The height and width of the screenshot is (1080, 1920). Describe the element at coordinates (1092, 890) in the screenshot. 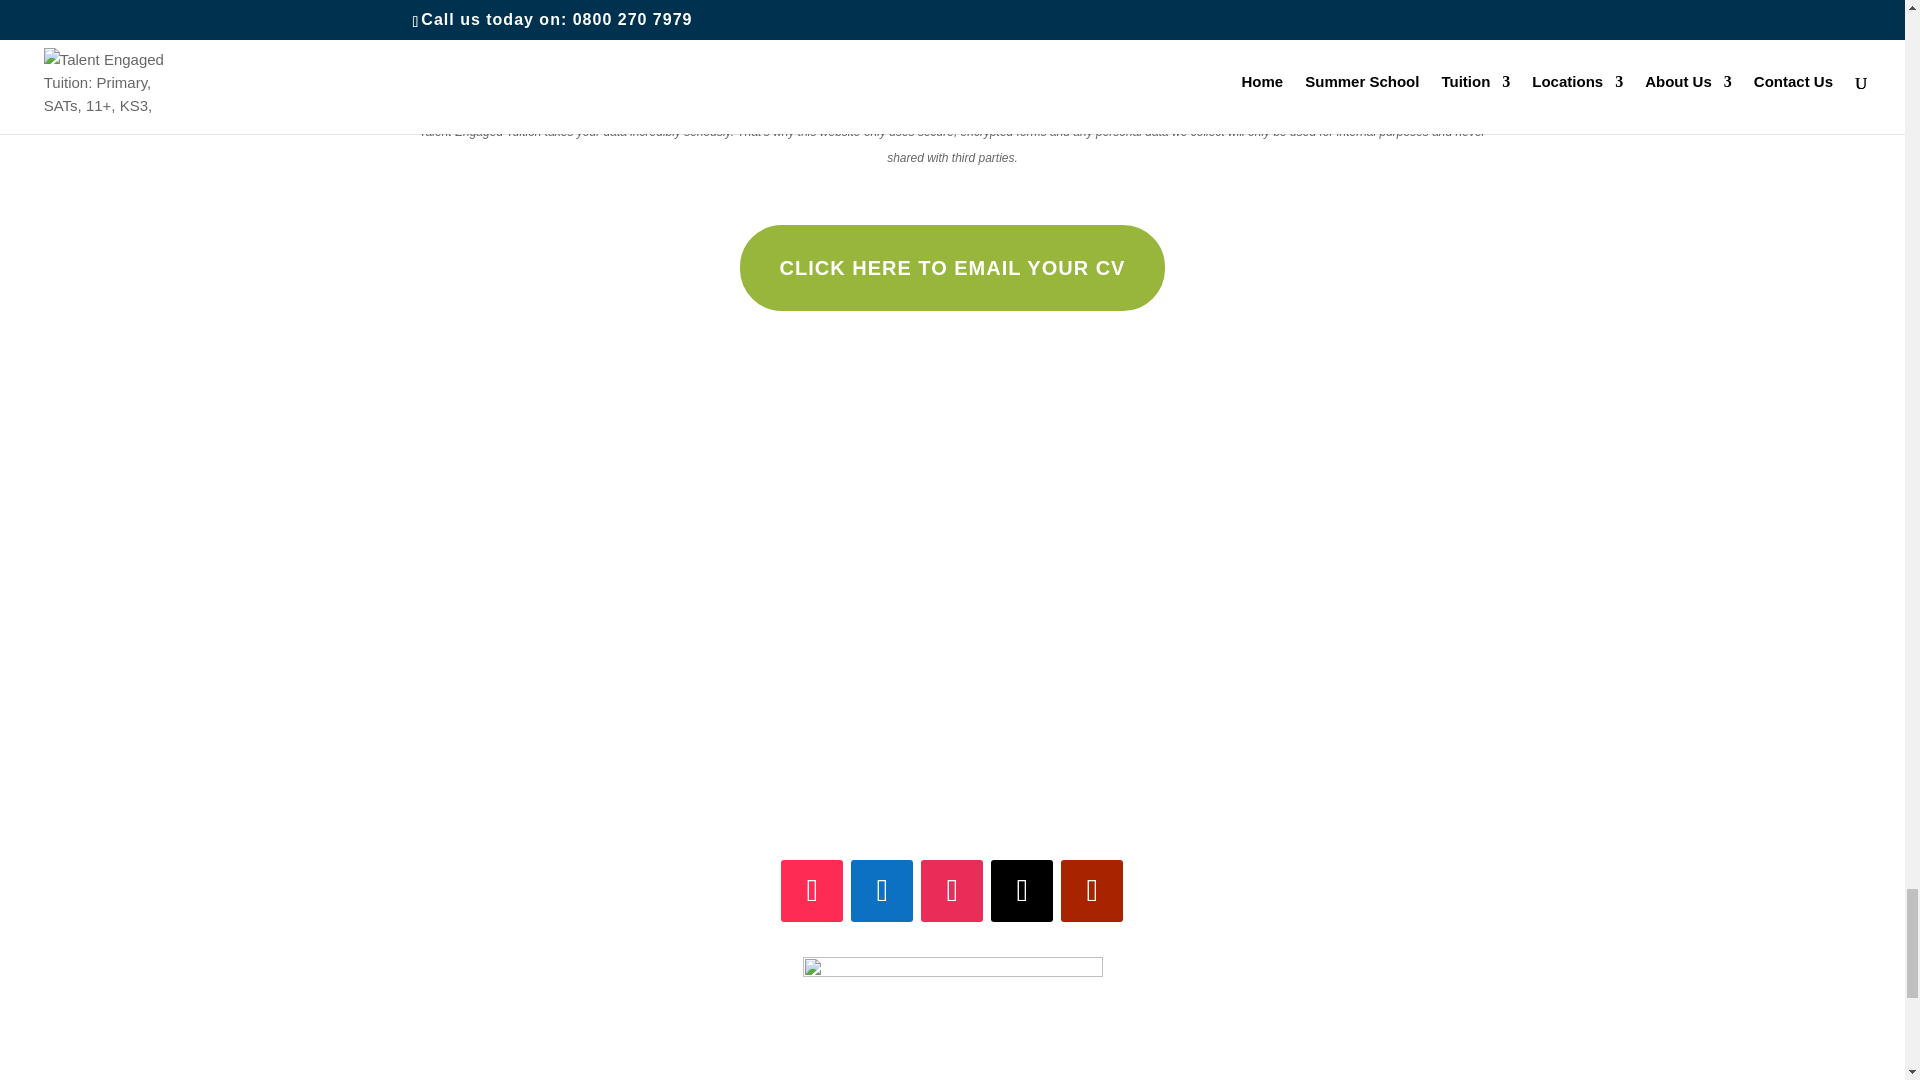

I see `Follow on Youtube` at that location.